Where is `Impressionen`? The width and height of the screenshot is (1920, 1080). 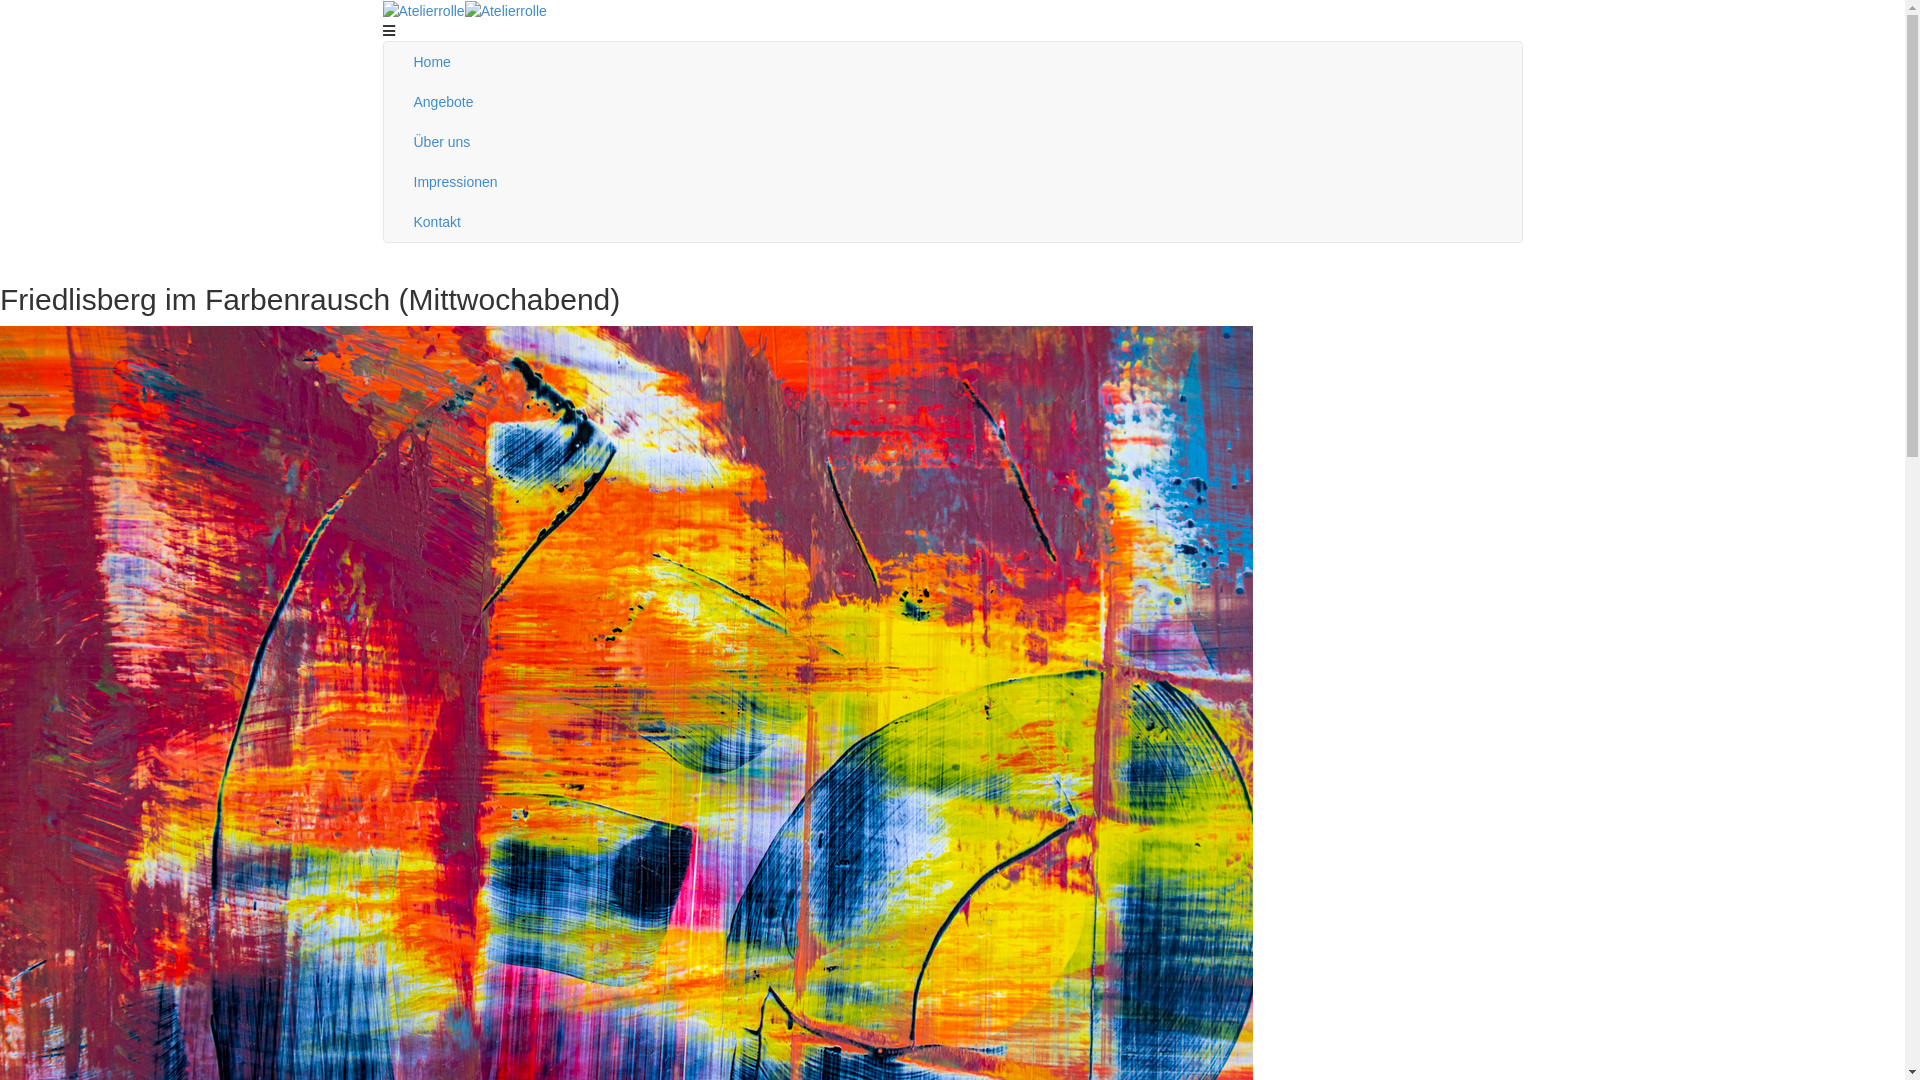 Impressionen is located at coordinates (952, 182).